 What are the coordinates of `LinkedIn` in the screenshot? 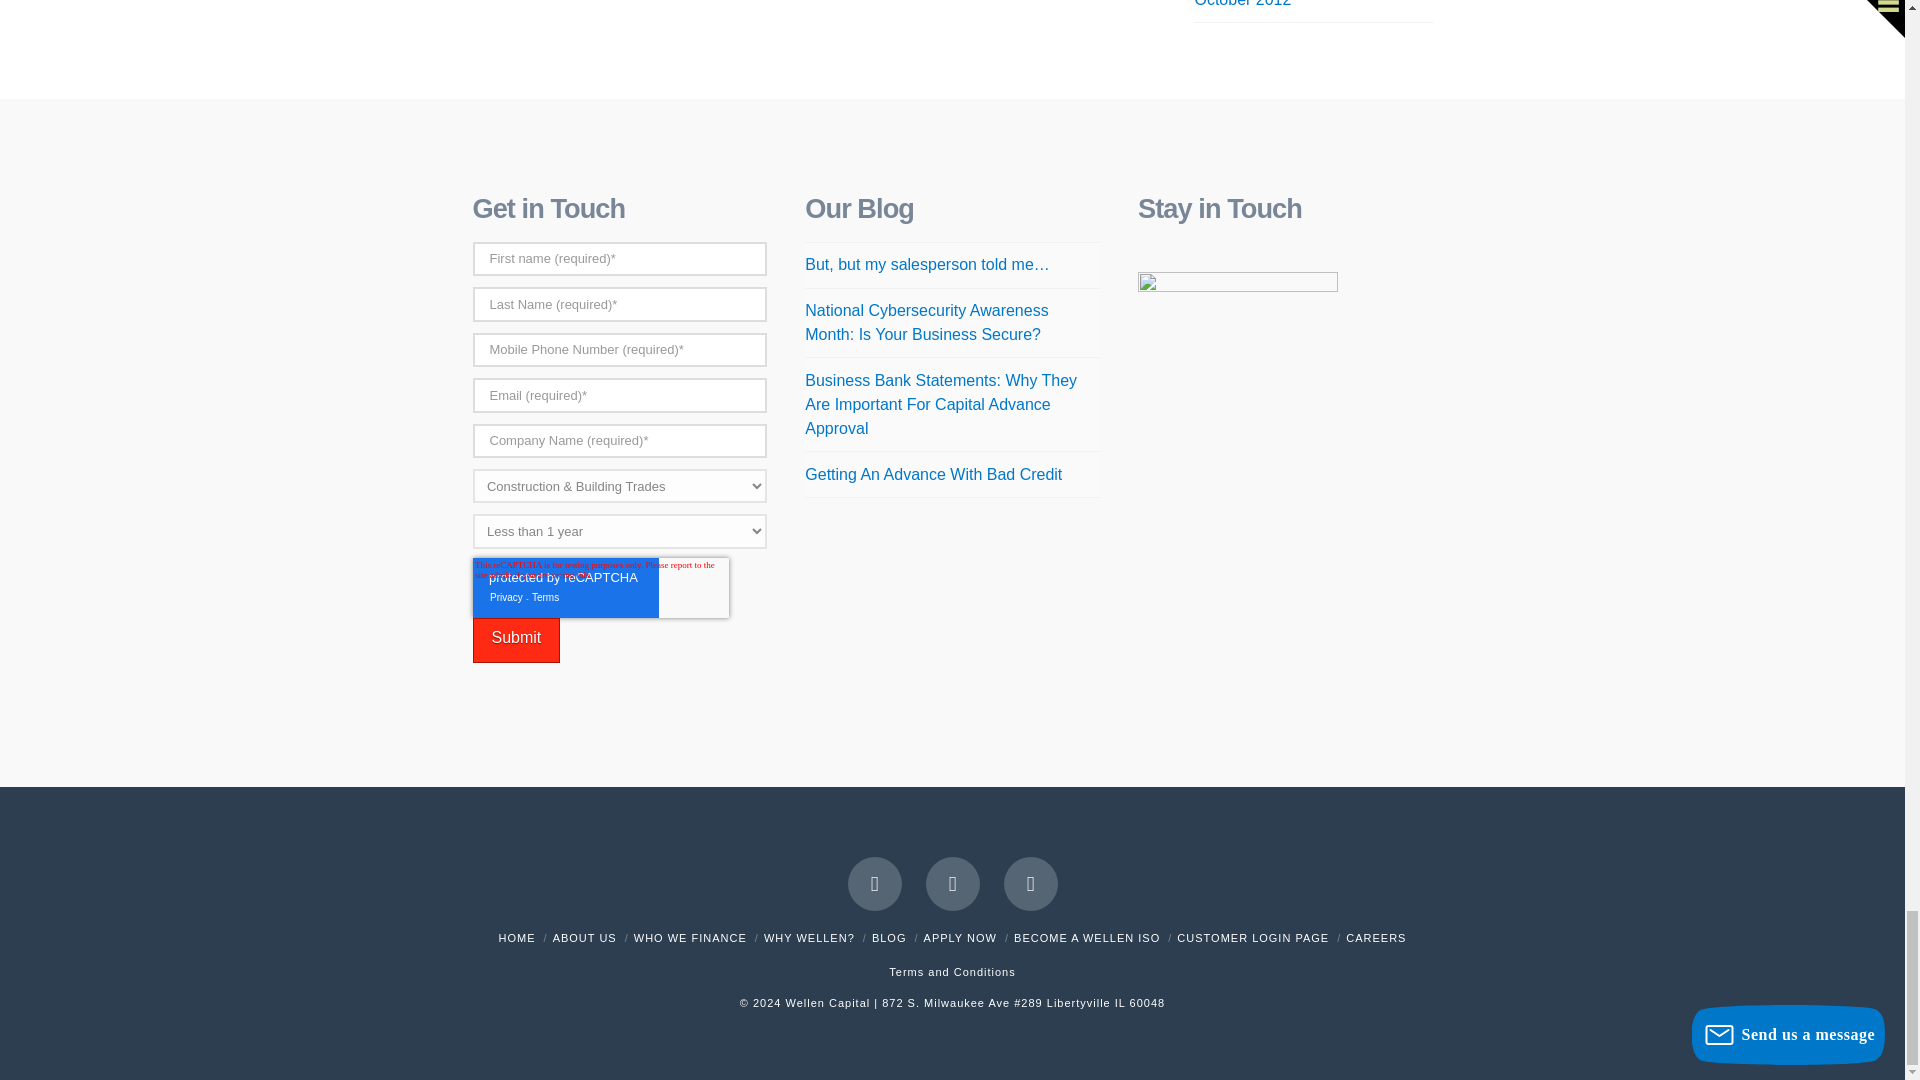 It's located at (1030, 884).